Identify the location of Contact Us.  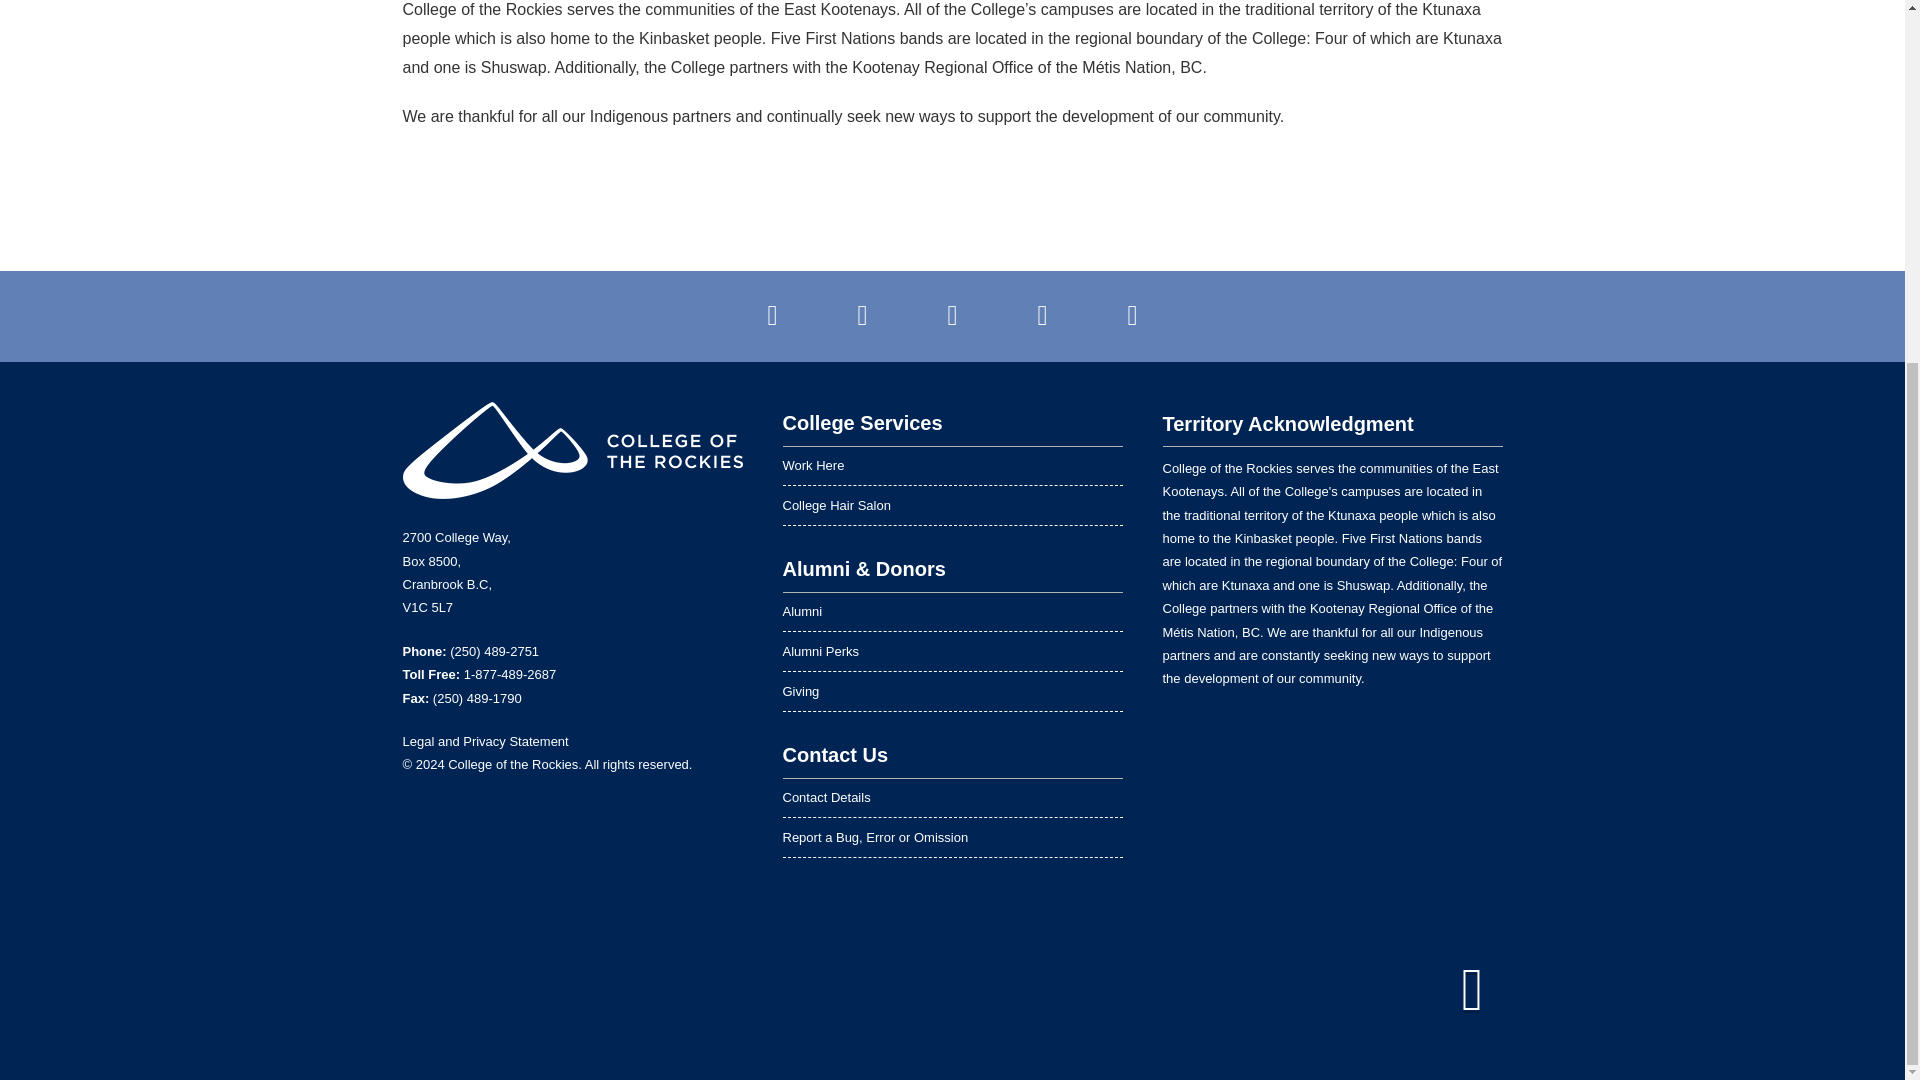
(951, 756).